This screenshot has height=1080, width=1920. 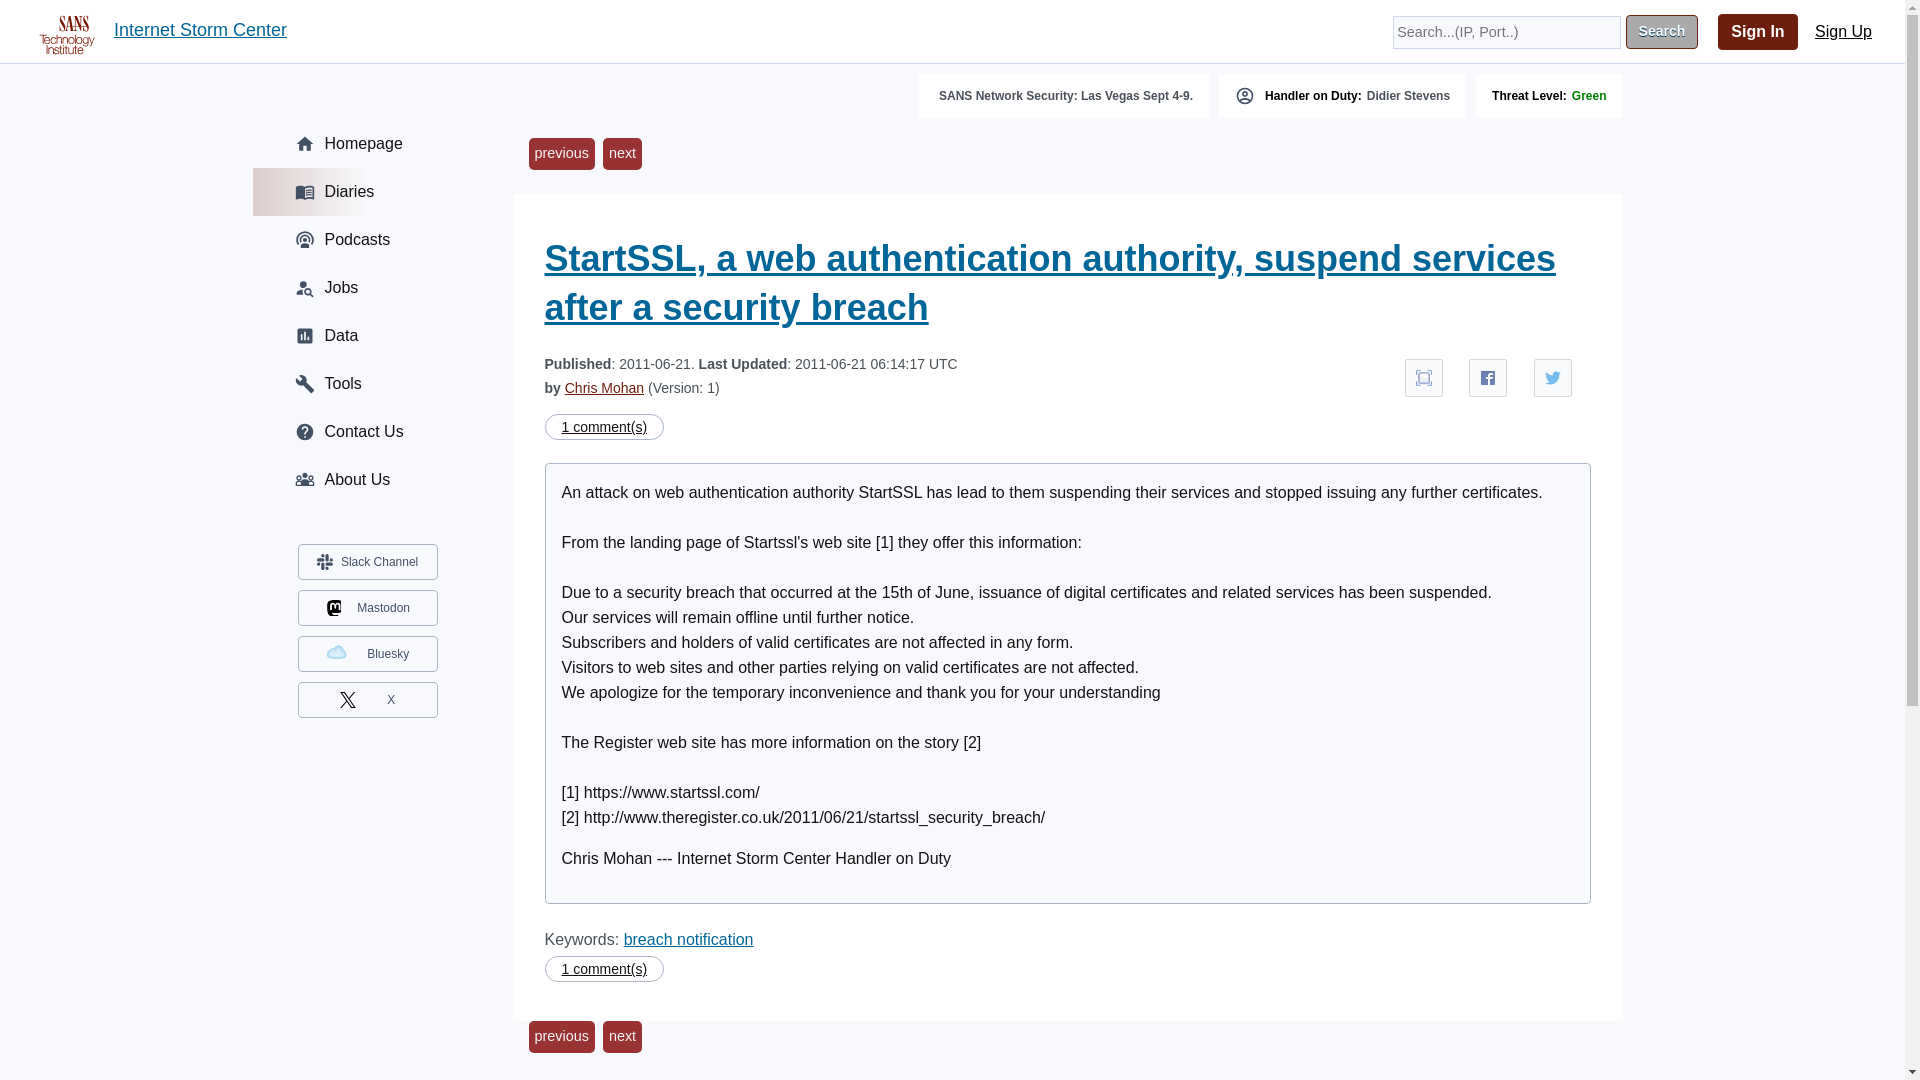 I want to click on SANS Network Security: Las Vegas Sept 4-9., so click(x=1065, y=95).